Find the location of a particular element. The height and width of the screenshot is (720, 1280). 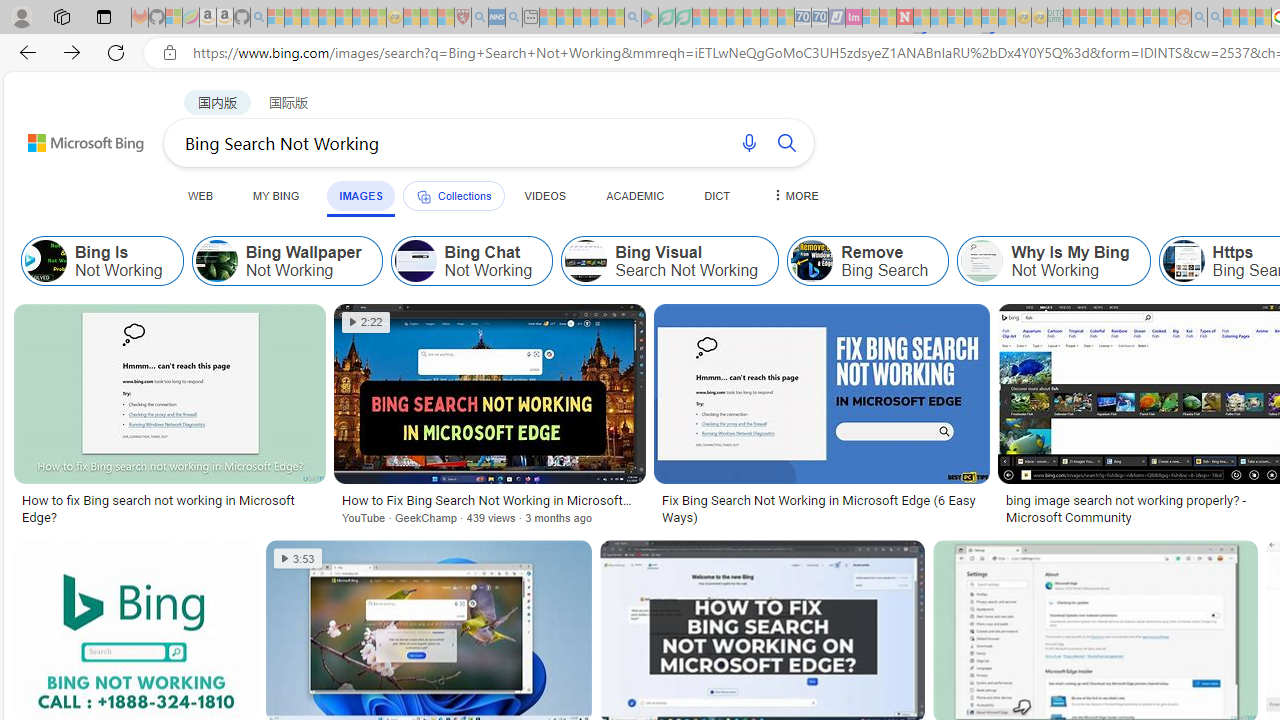

Local - MSN - Sleeping is located at coordinates (446, 18).